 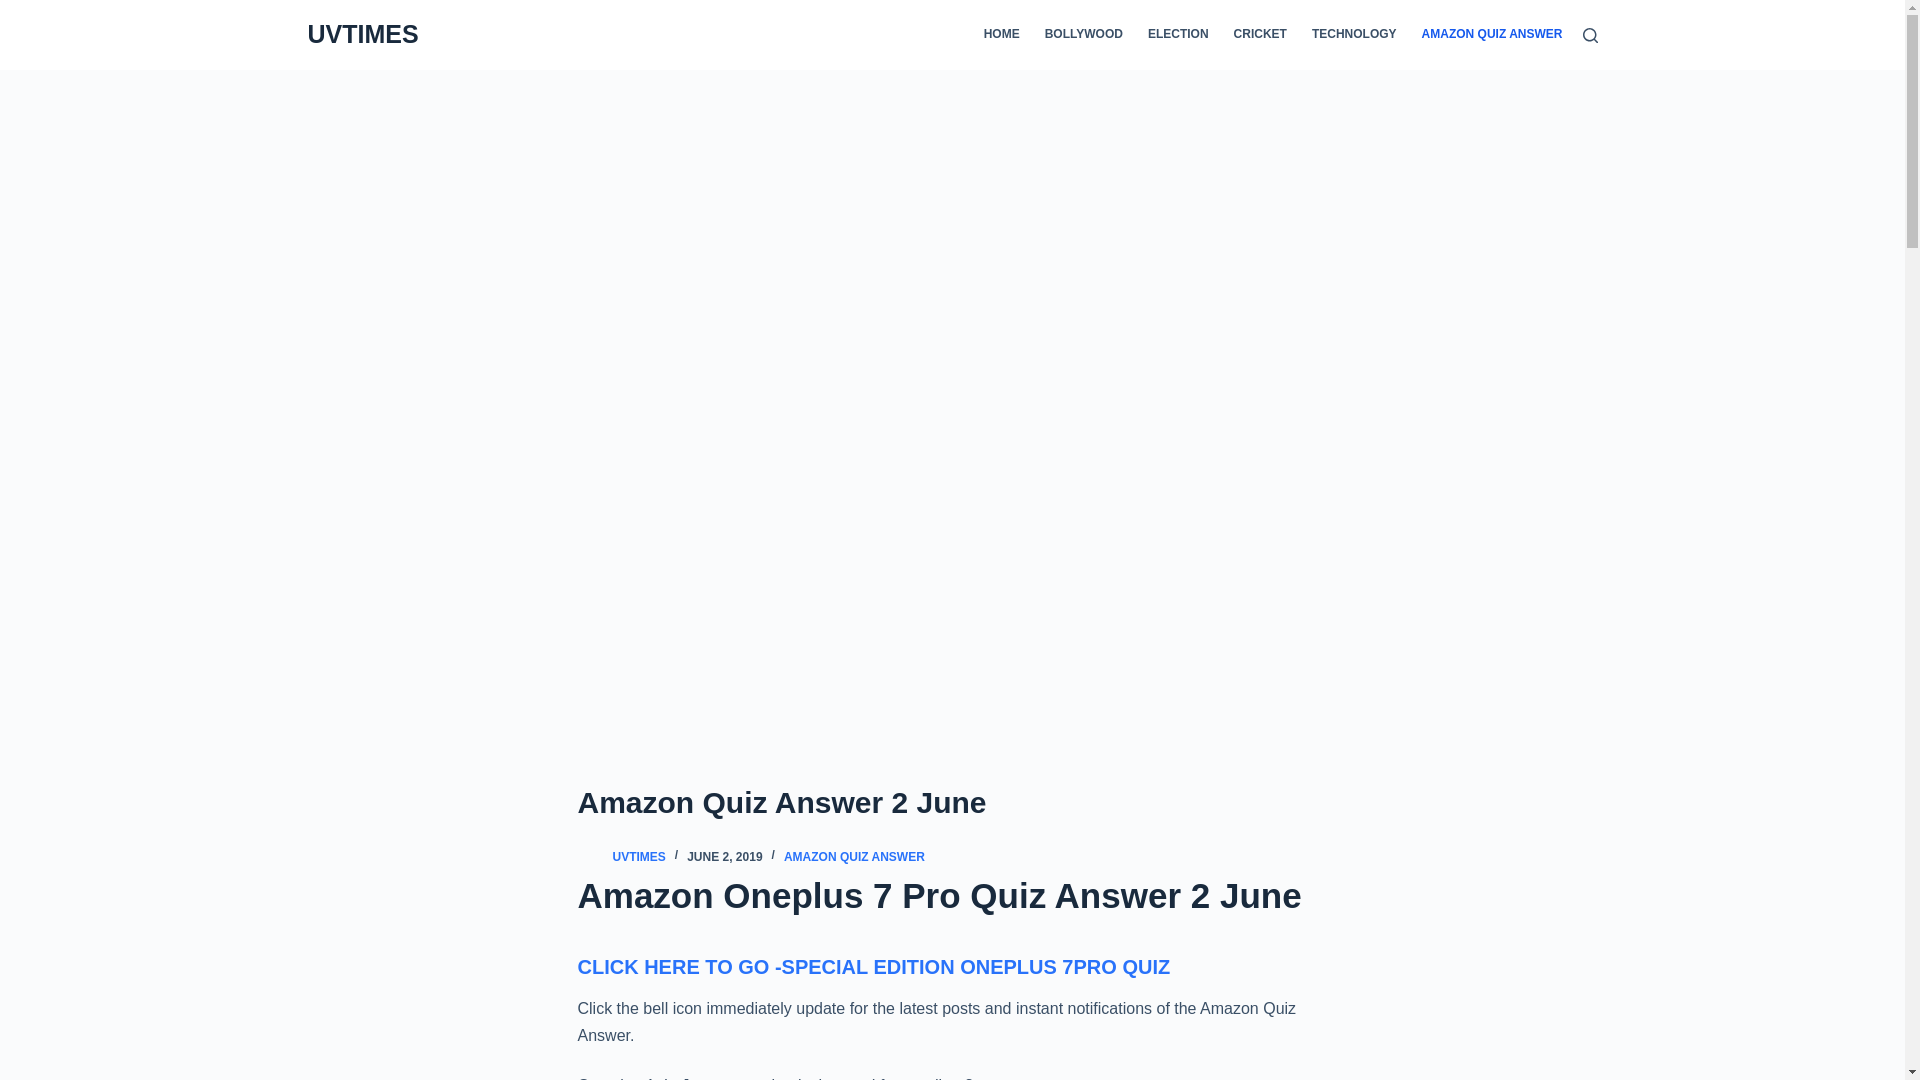 I want to click on BOLLYWOOD, so click(x=1083, y=35).